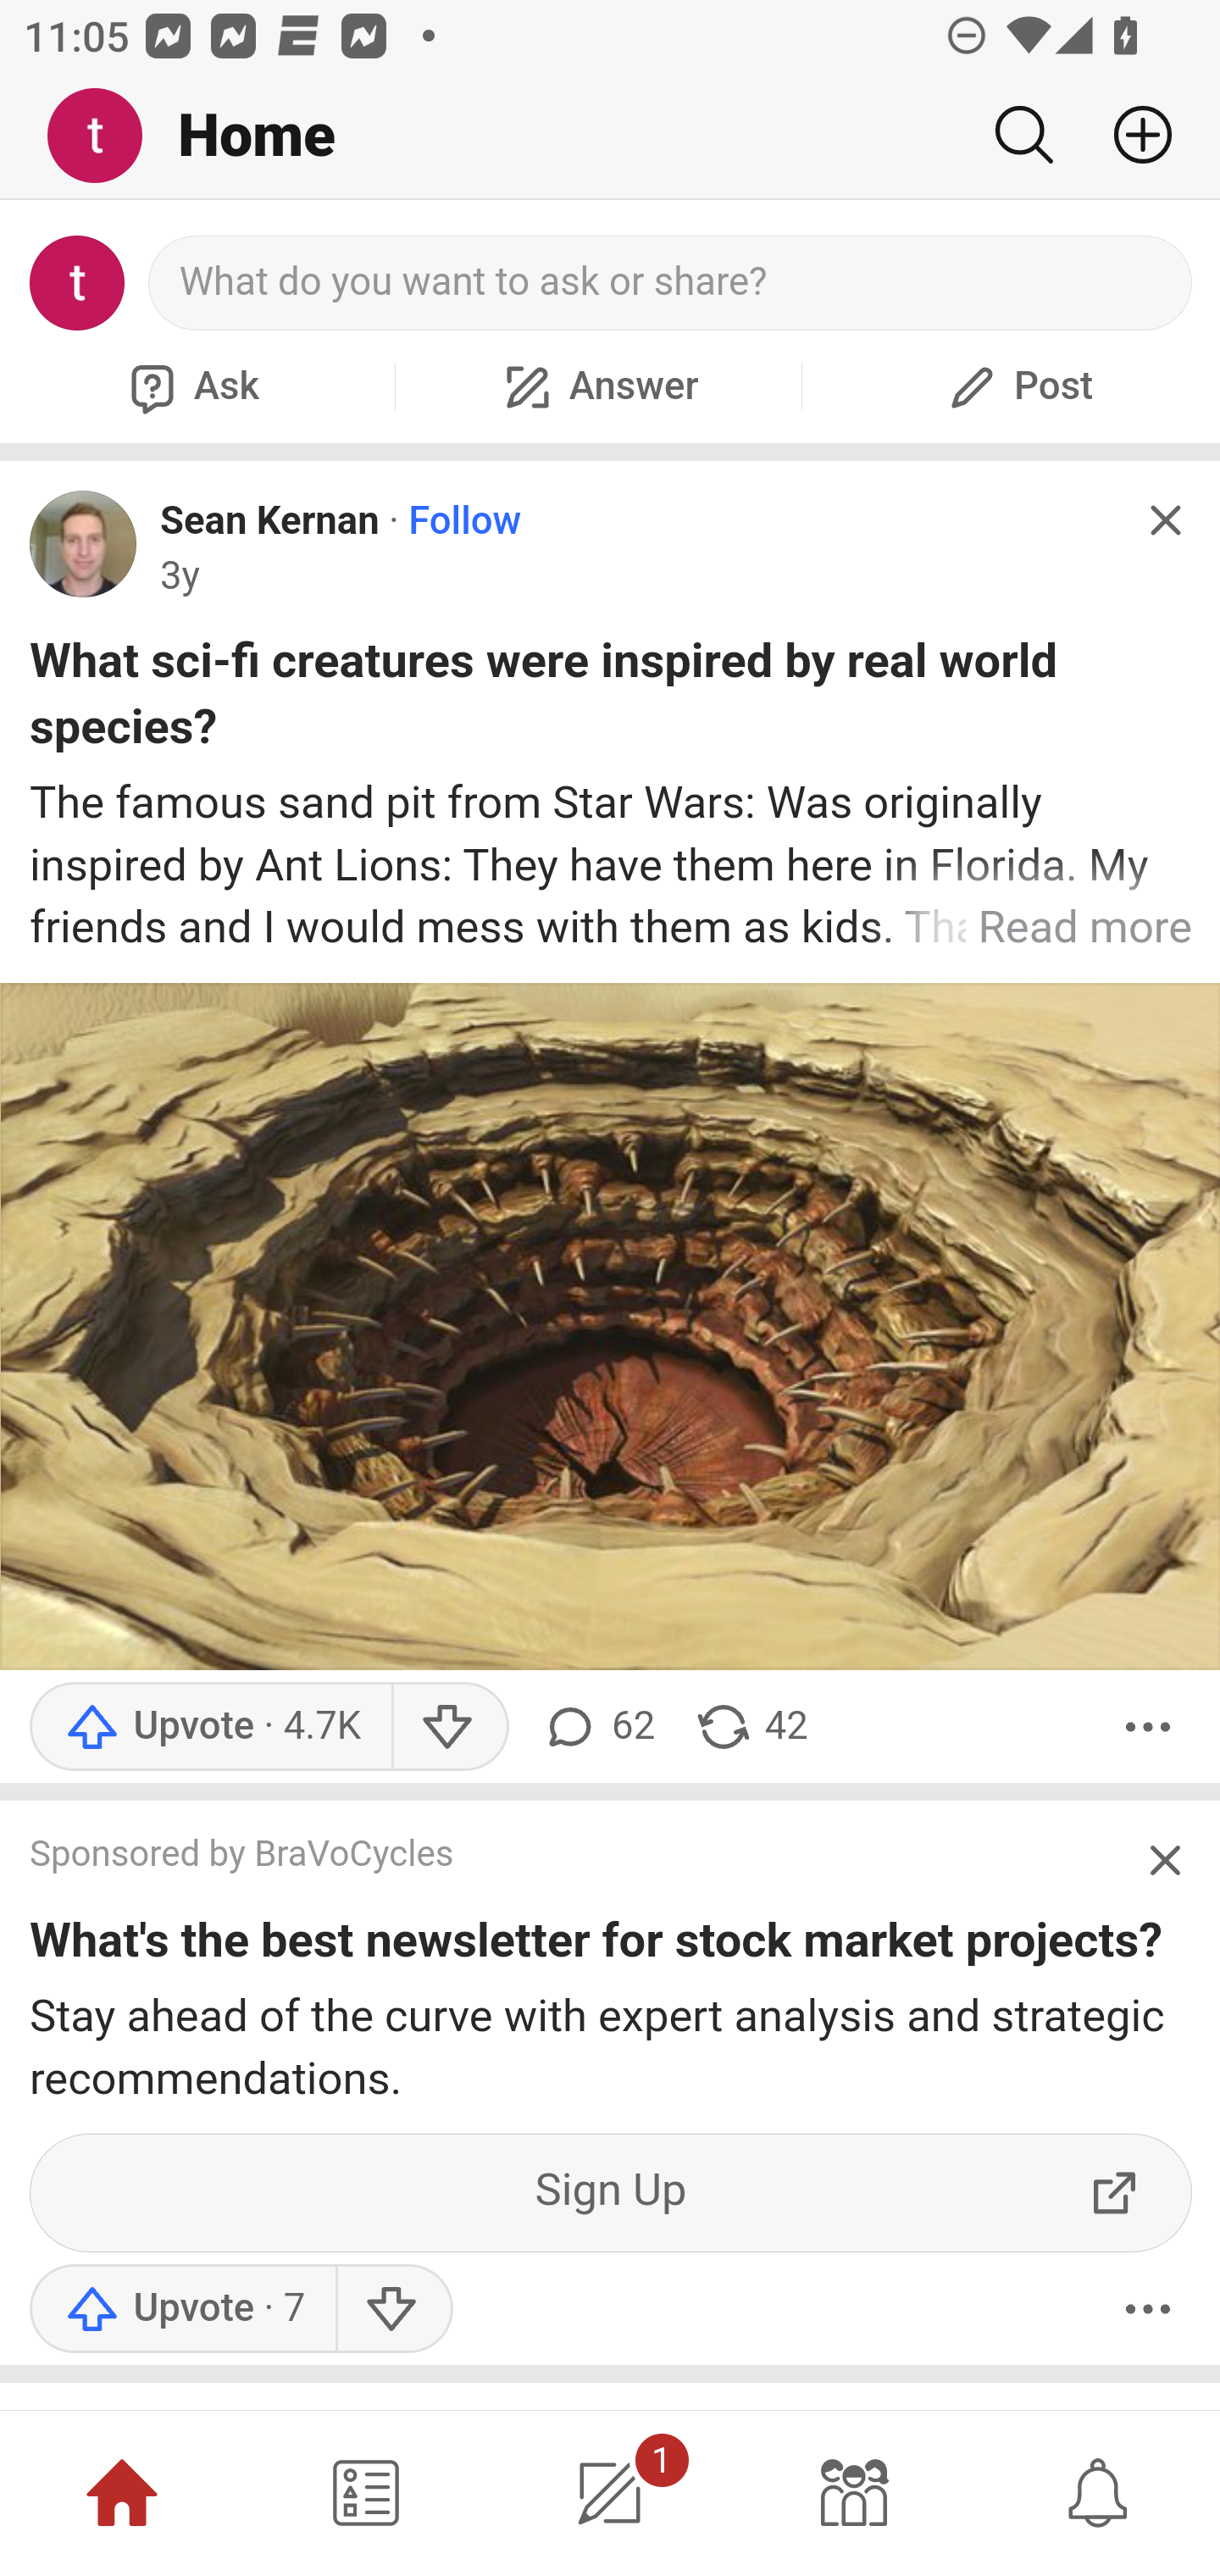  I want to click on Follow, so click(465, 520).